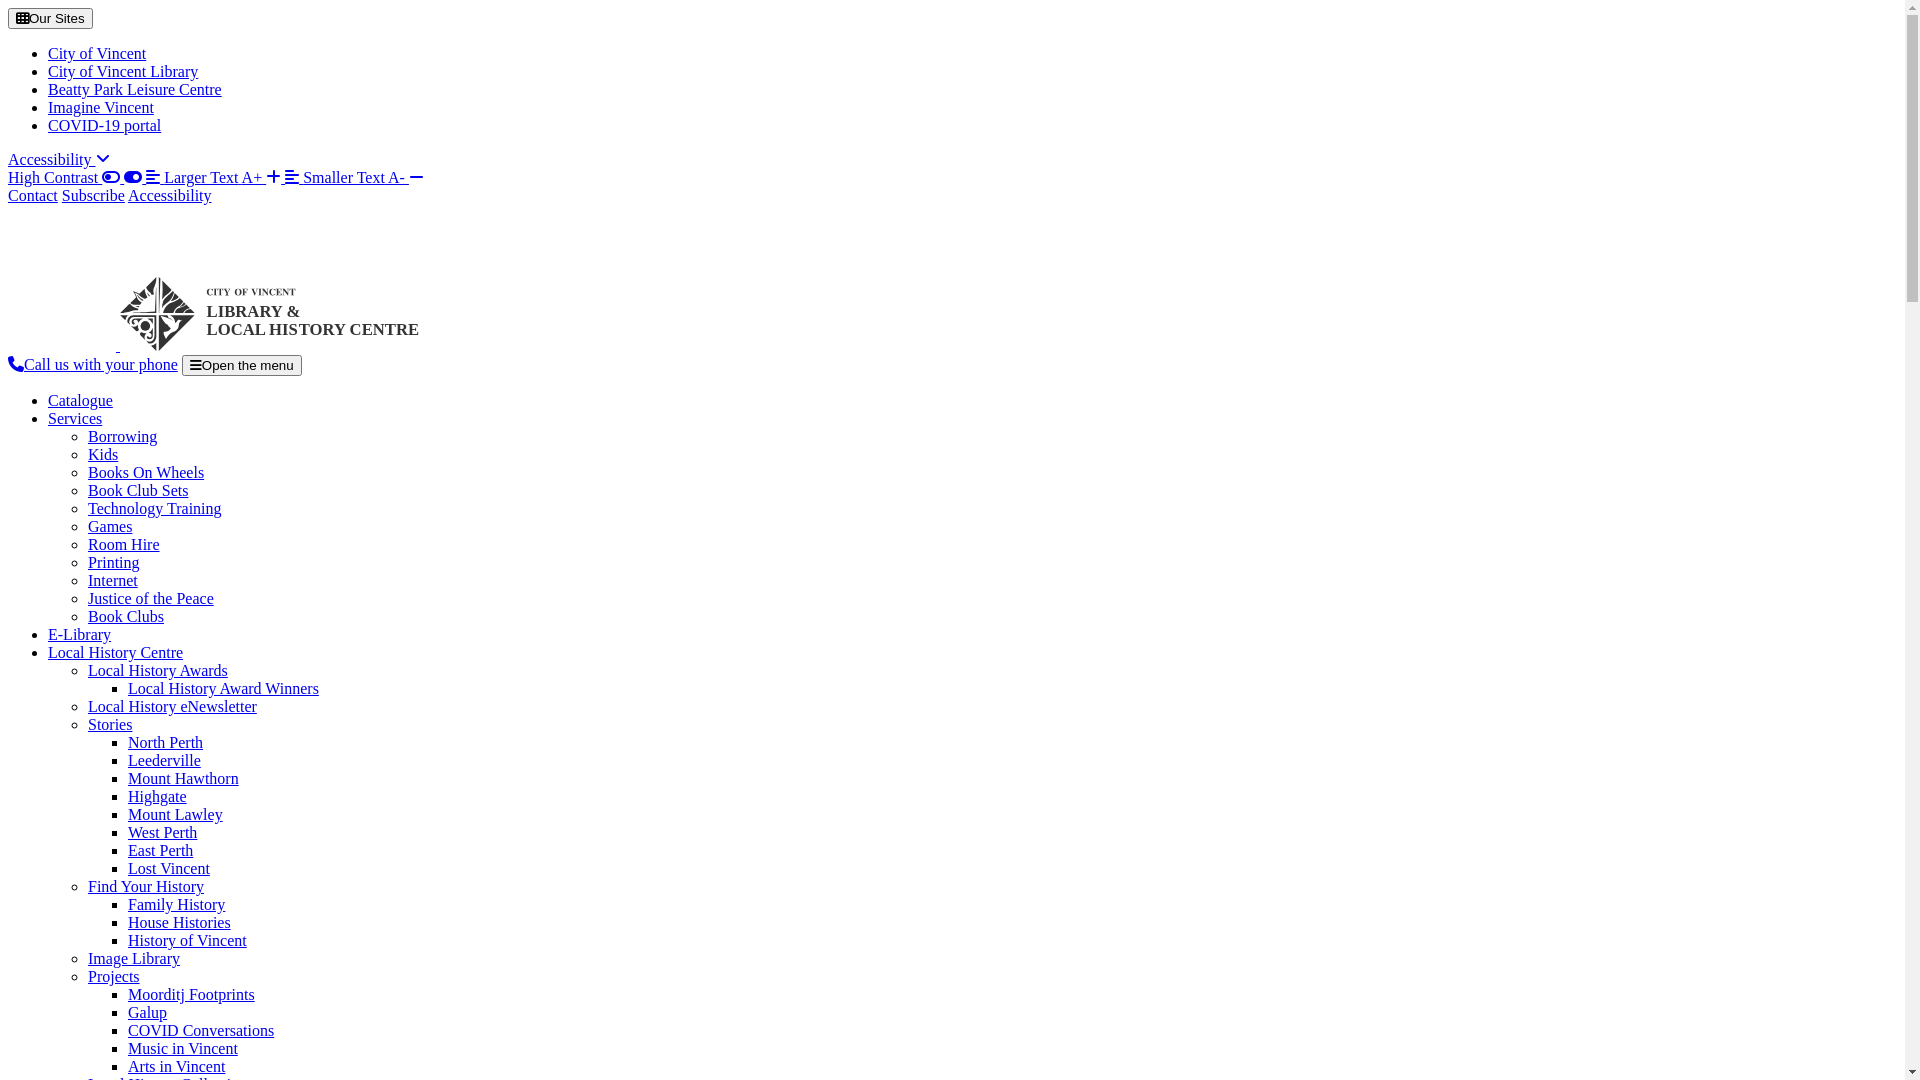 The height and width of the screenshot is (1080, 1920). Describe the element at coordinates (80, 634) in the screenshot. I see `E-Library` at that location.